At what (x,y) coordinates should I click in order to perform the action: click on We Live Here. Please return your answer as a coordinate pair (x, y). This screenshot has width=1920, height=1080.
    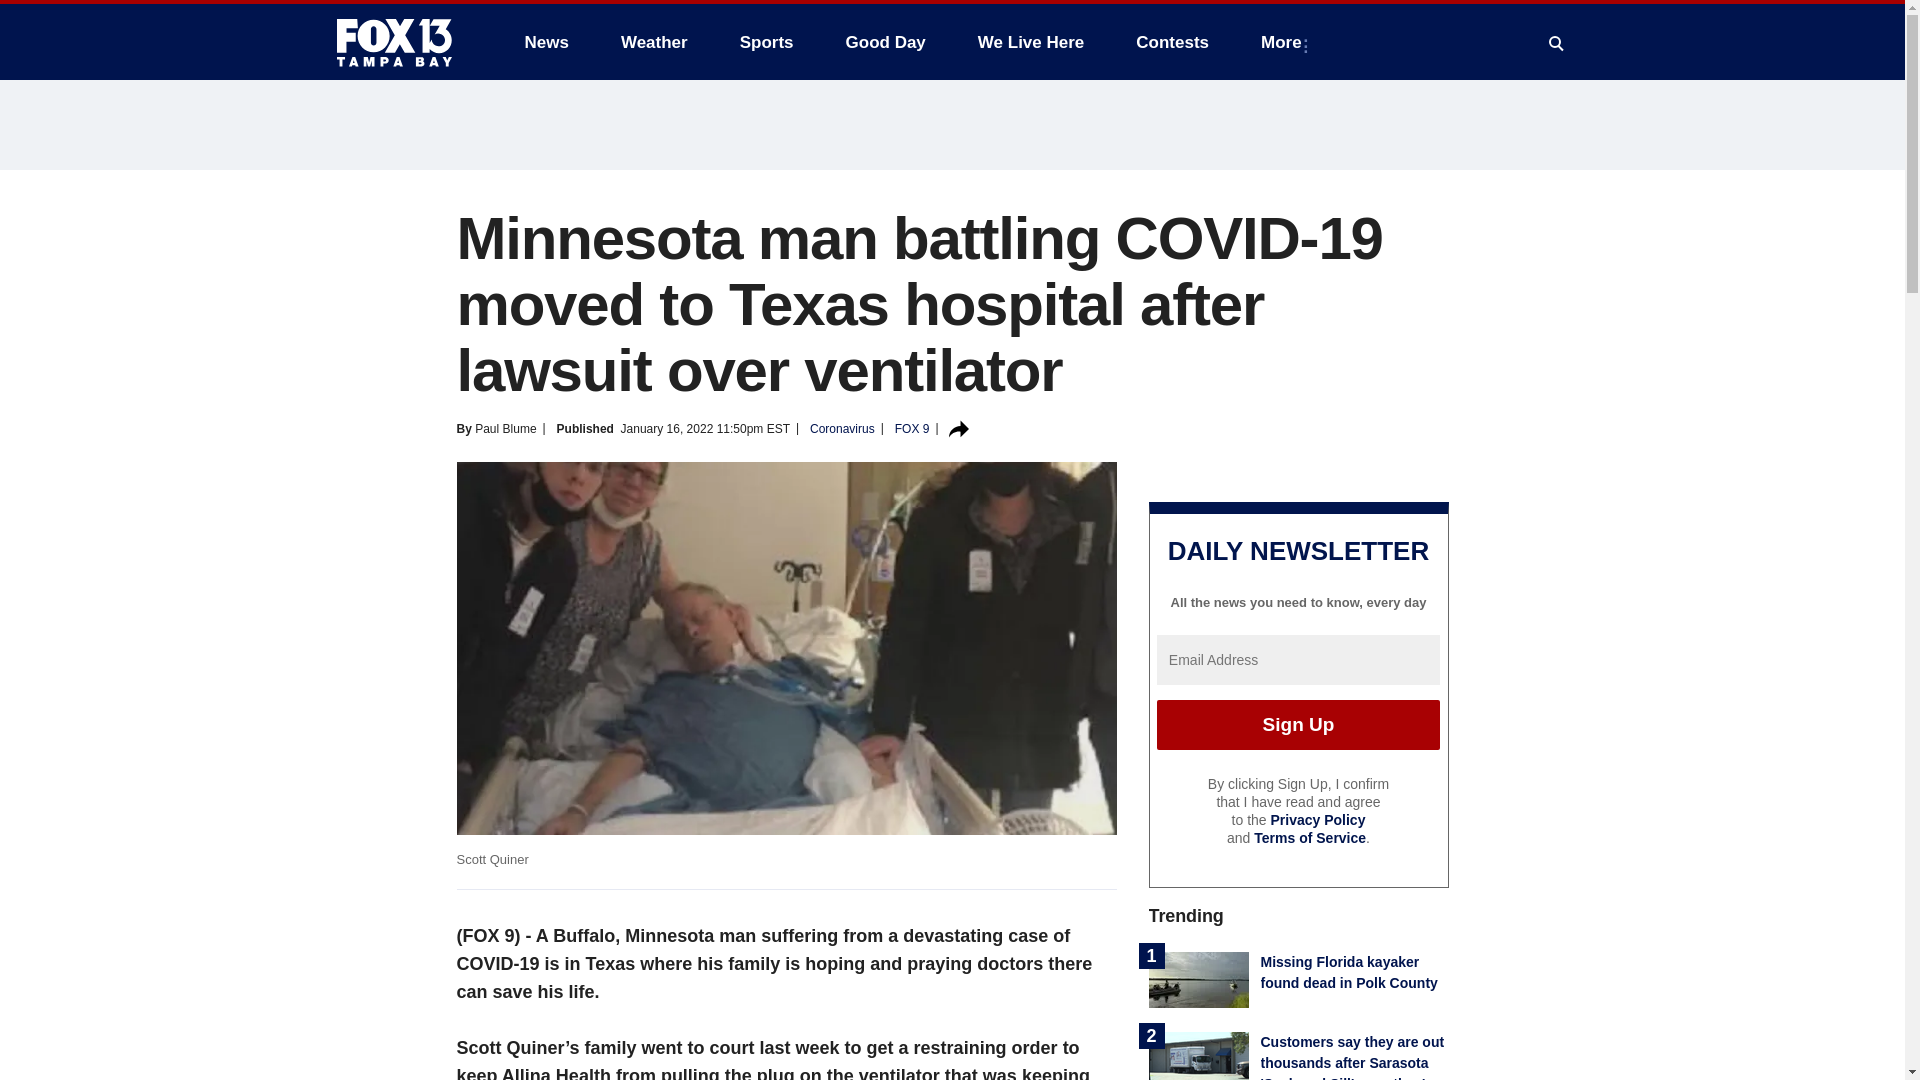
    Looking at the image, I should click on (1030, 42).